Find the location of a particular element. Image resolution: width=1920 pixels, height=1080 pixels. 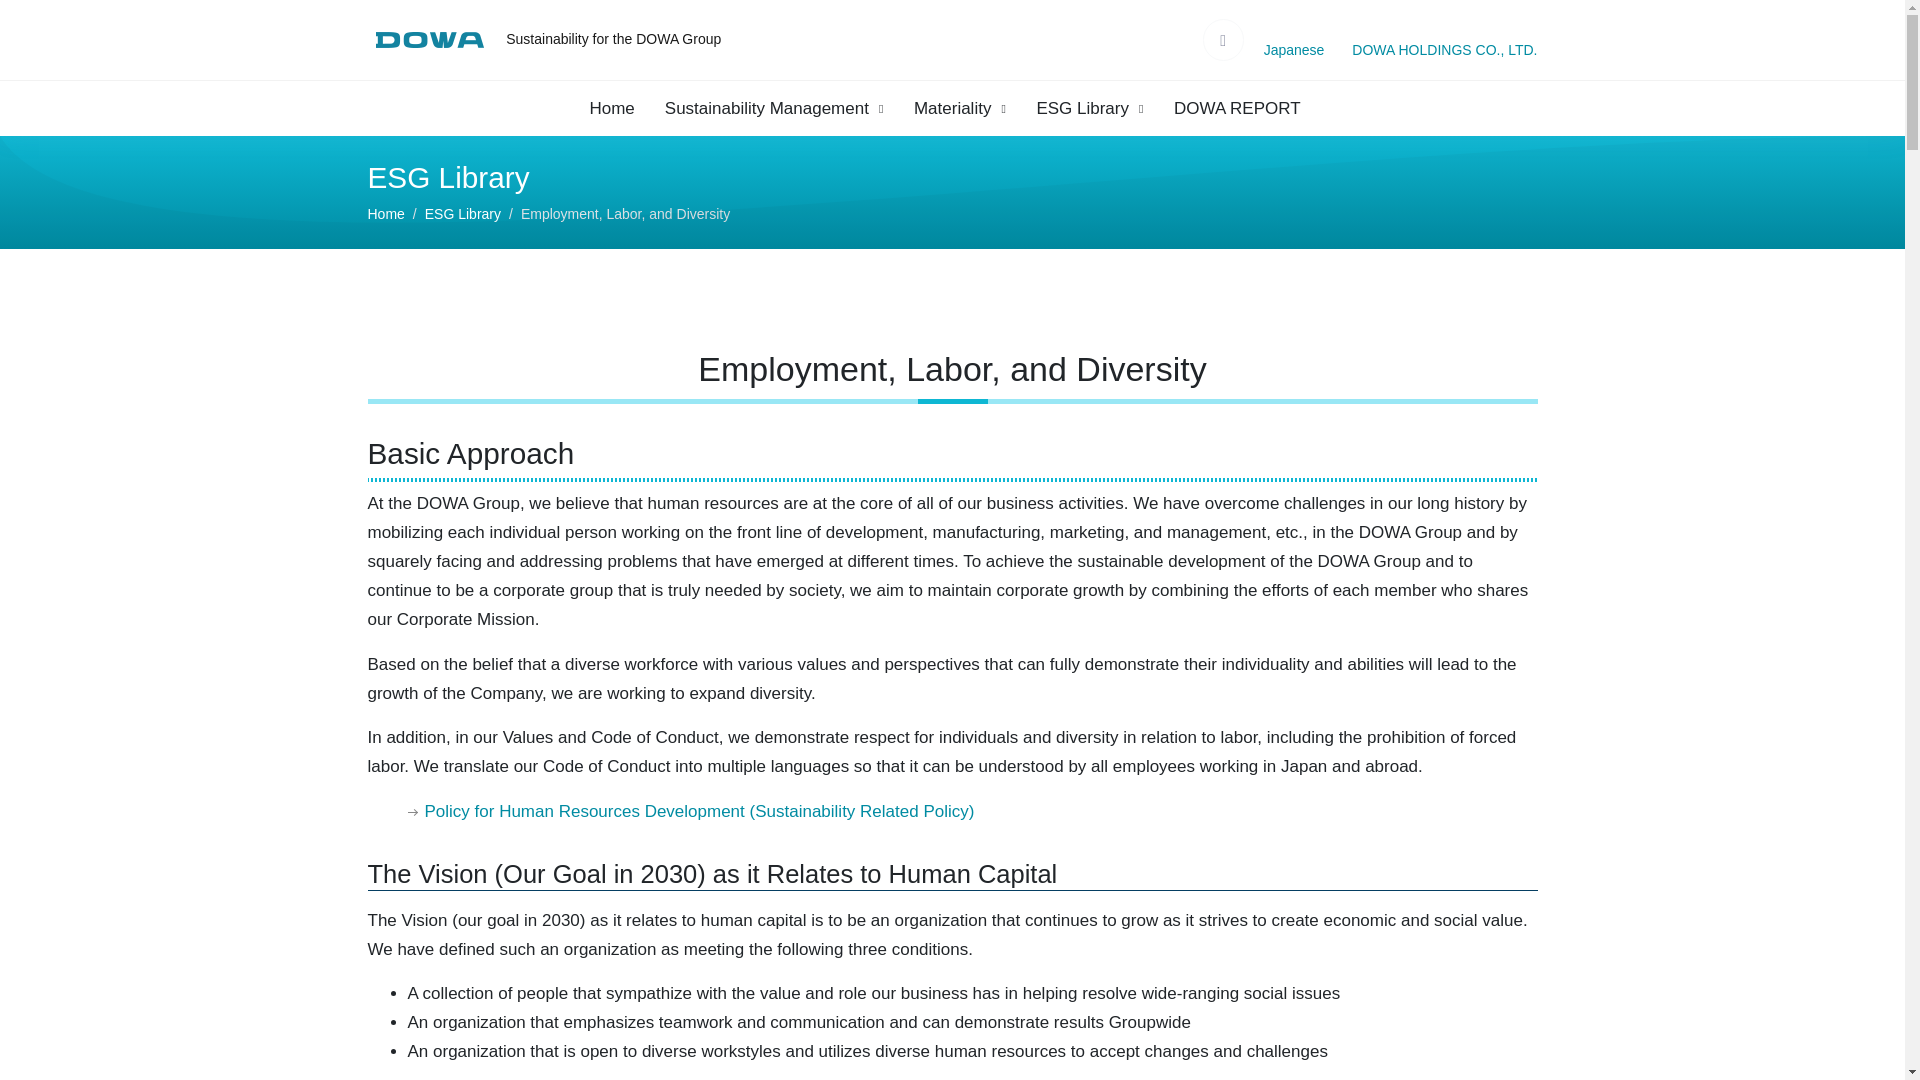

Sustainability for the DOWA Group is located at coordinates (614, 39).